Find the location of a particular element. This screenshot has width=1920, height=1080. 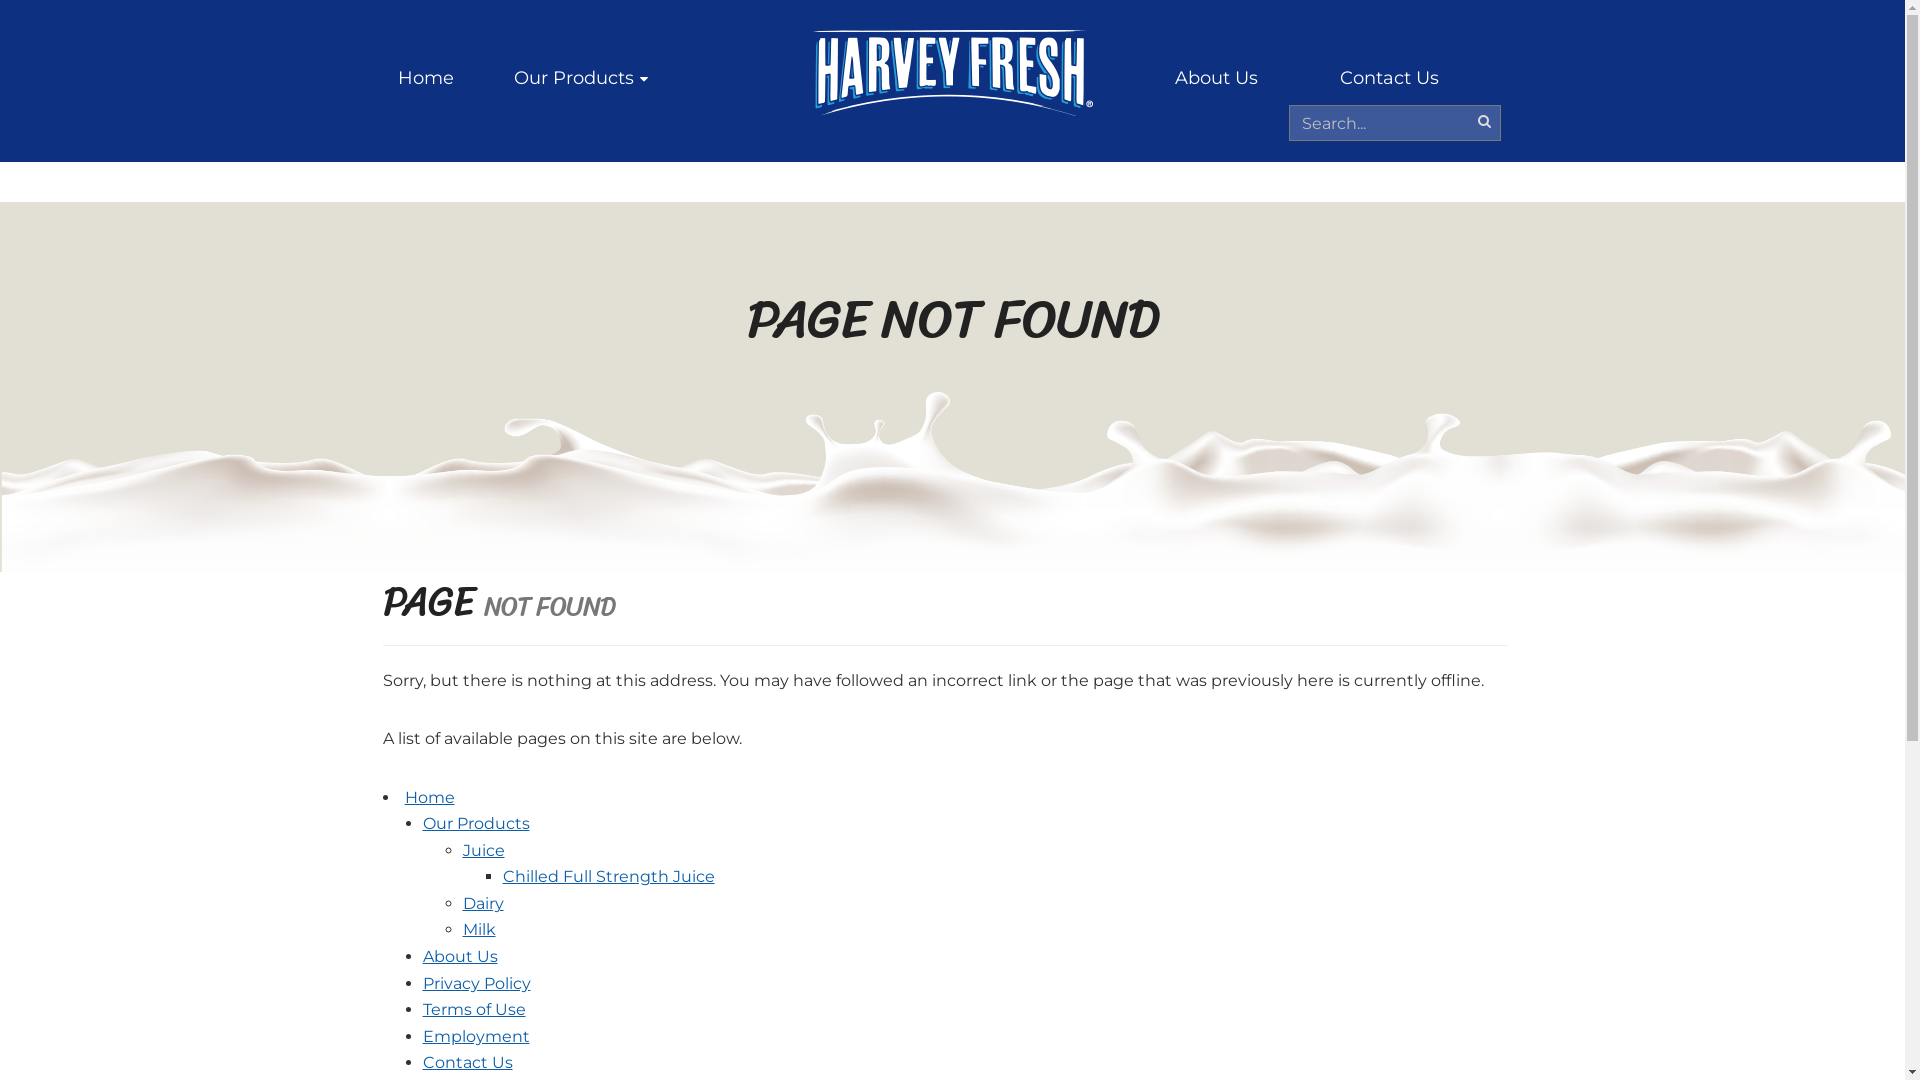

Contact Us is located at coordinates (1390, 78).